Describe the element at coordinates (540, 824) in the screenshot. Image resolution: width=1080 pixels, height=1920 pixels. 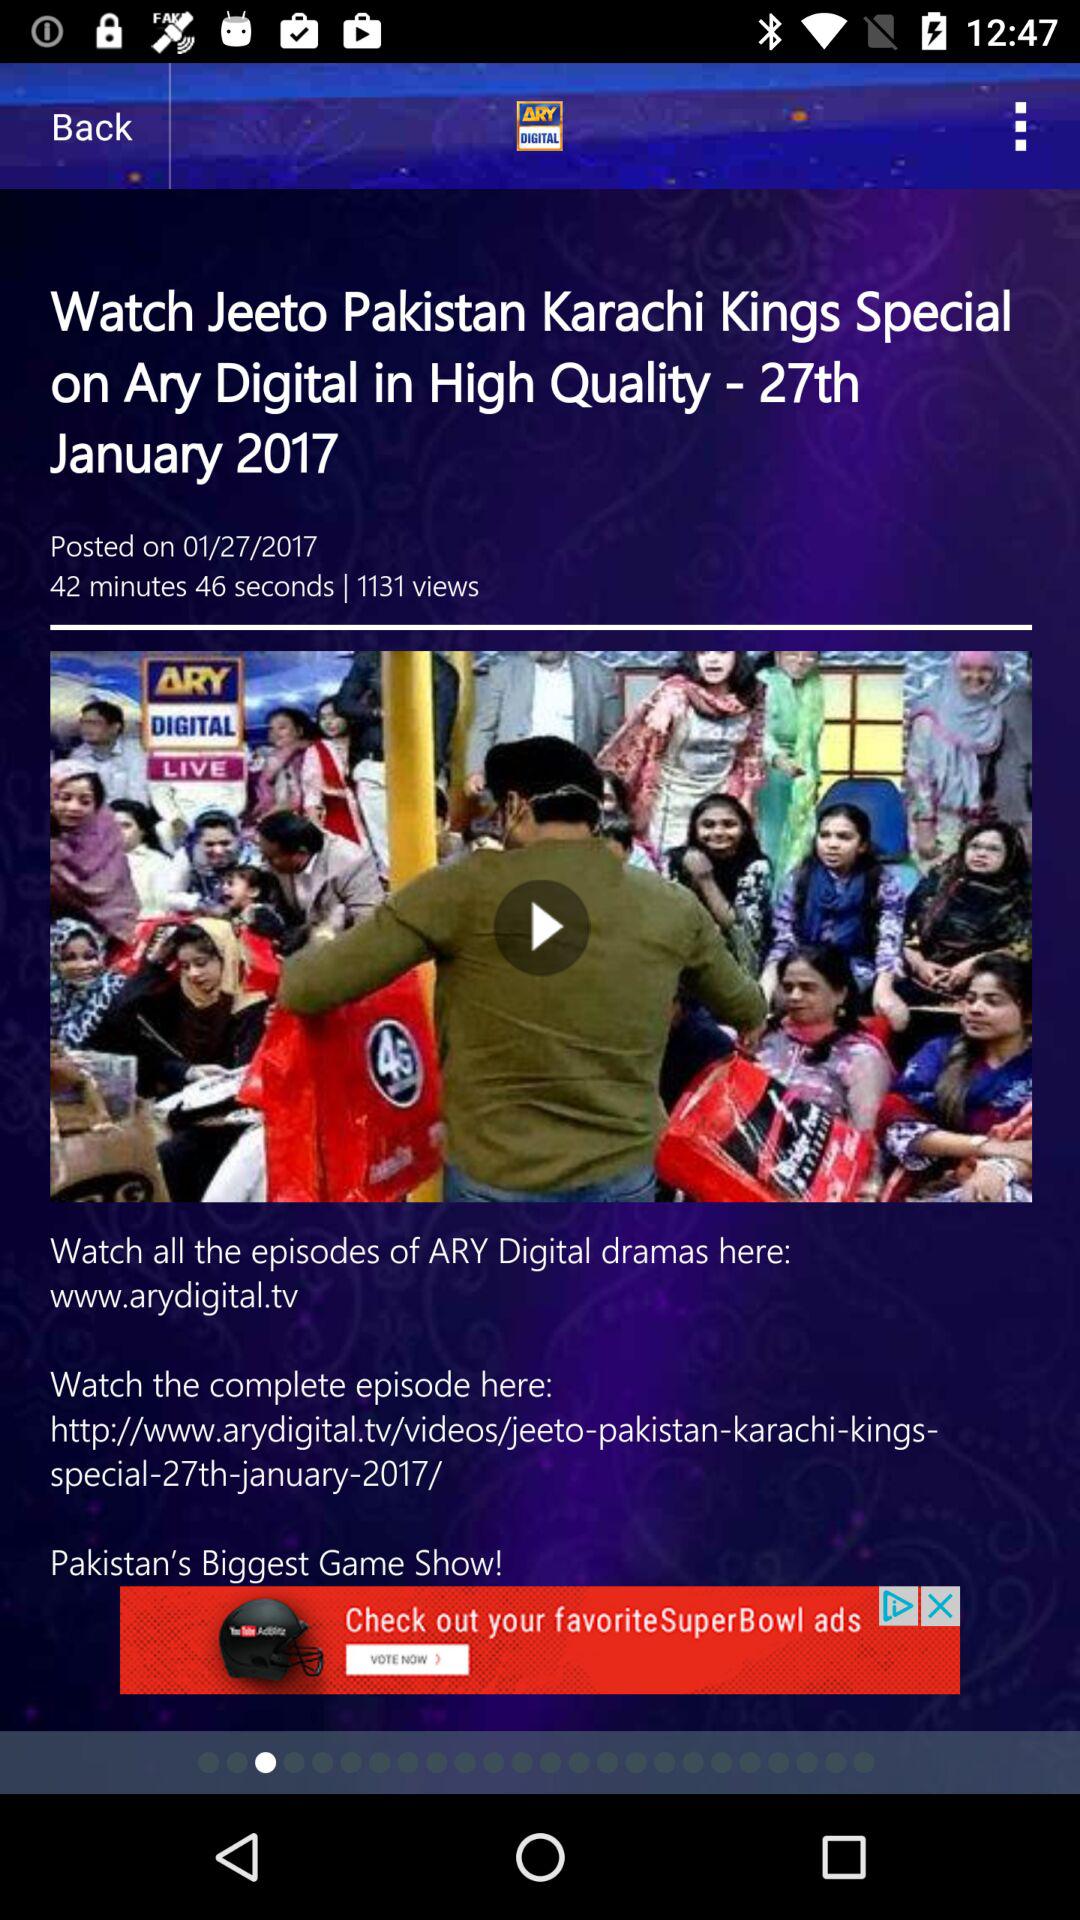
I see `vedio page` at that location.